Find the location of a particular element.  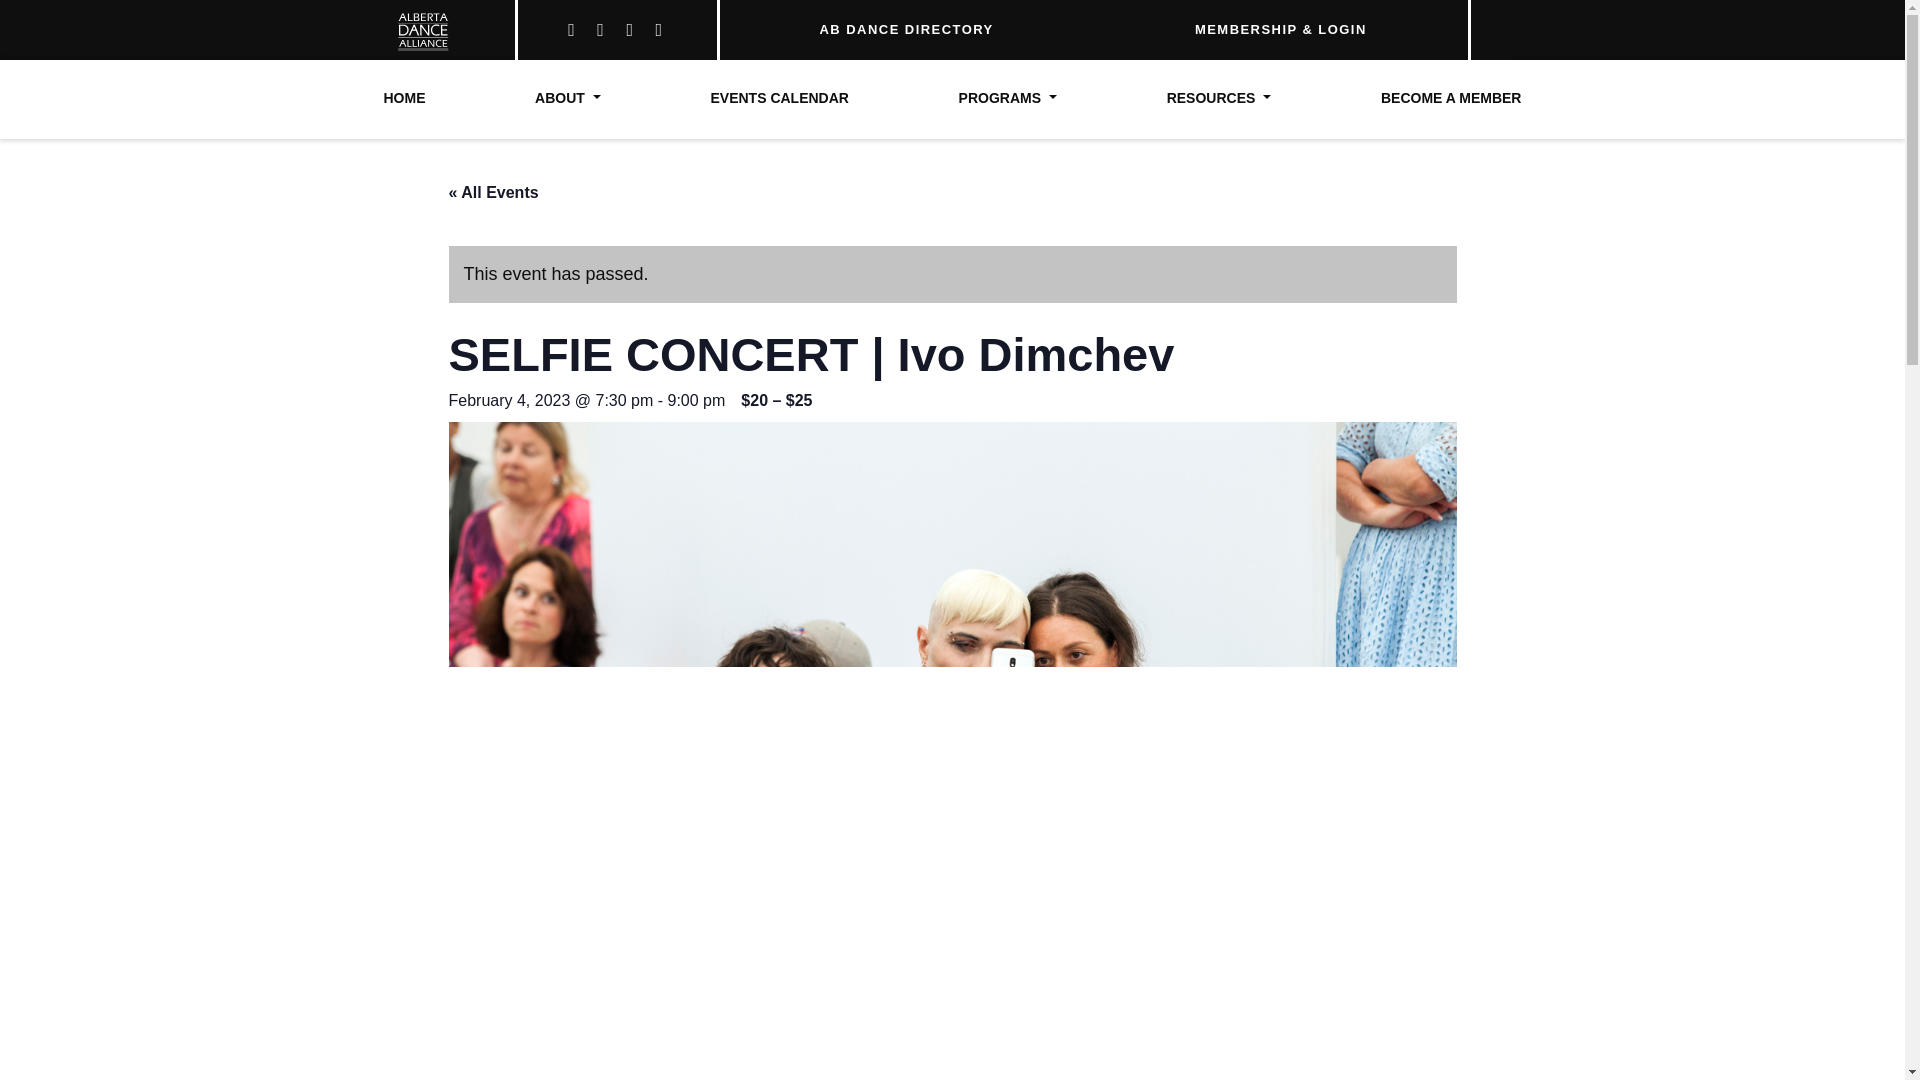

ABOUT is located at coordinates (568, 99).